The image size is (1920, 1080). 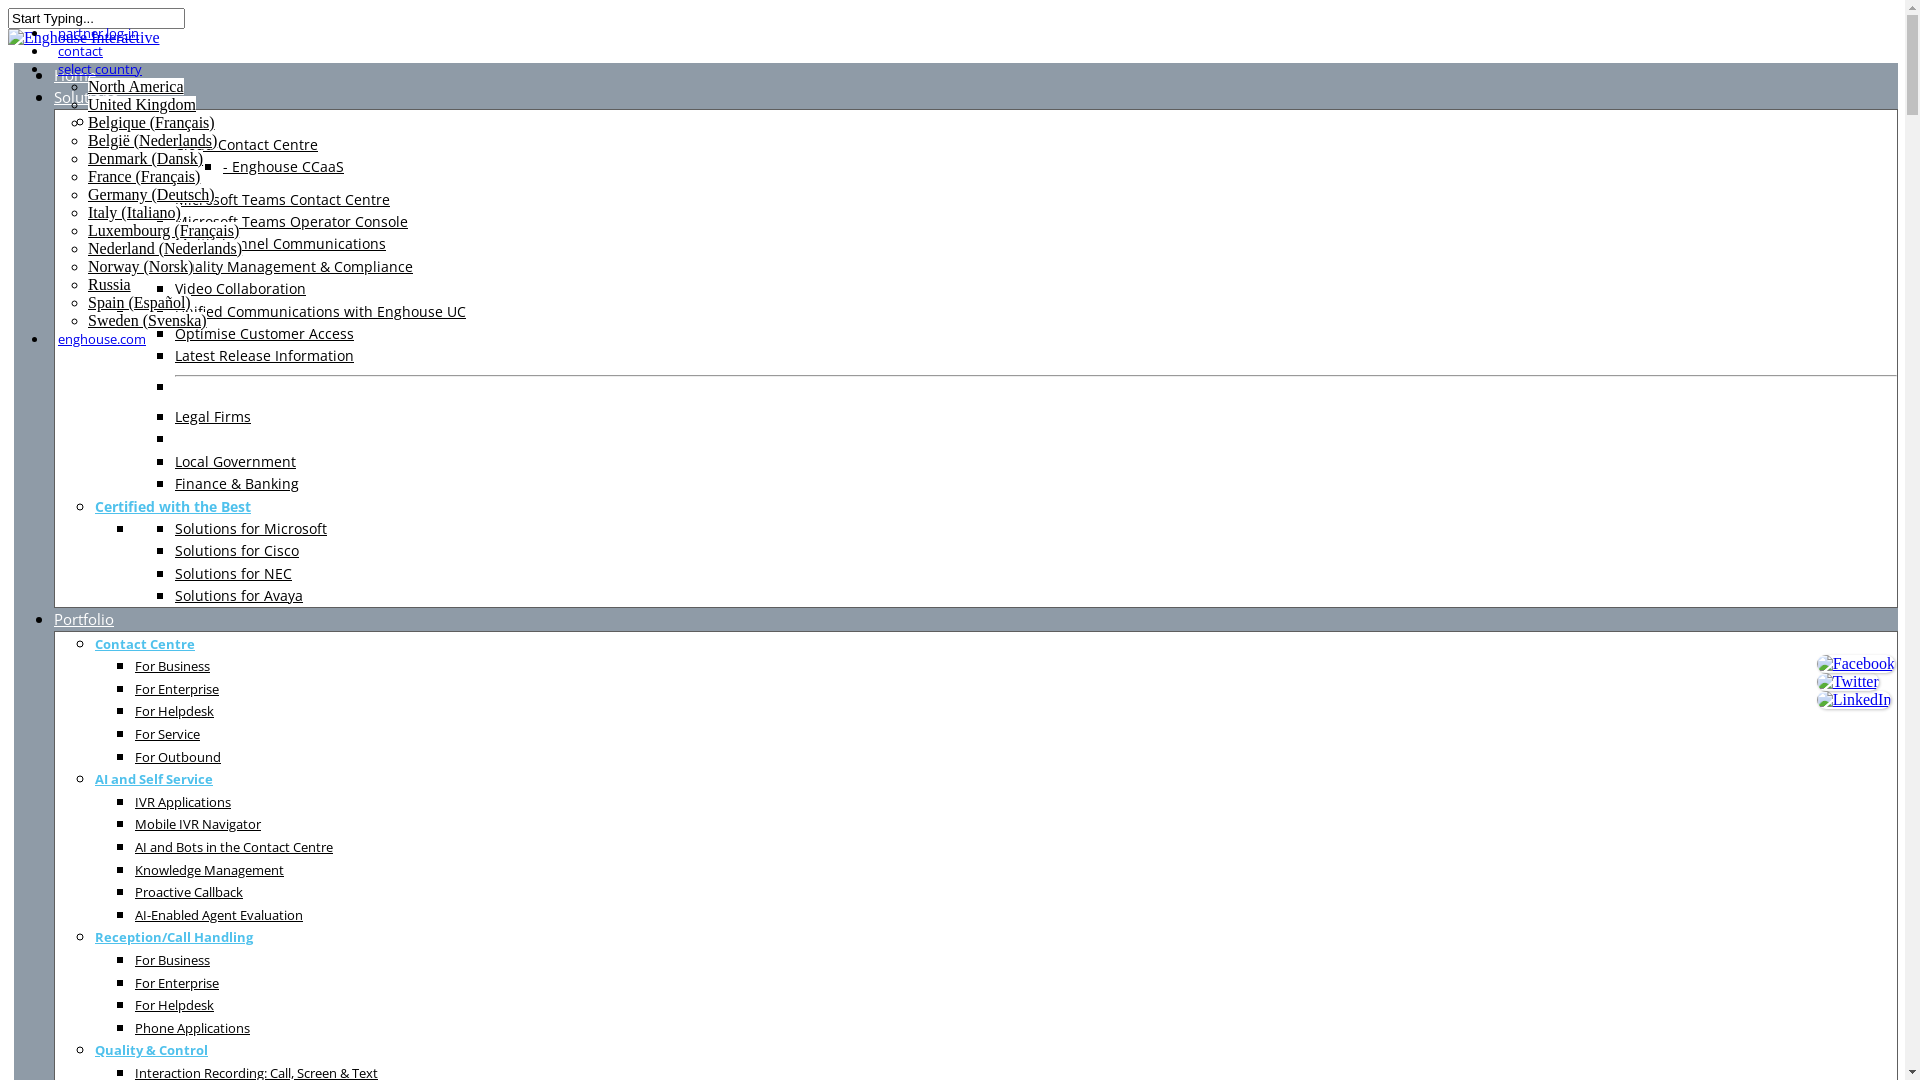 What do you see at coordinates (110, 284) in the screenshot?
I see `Russia` at bounding box center [110, 284].